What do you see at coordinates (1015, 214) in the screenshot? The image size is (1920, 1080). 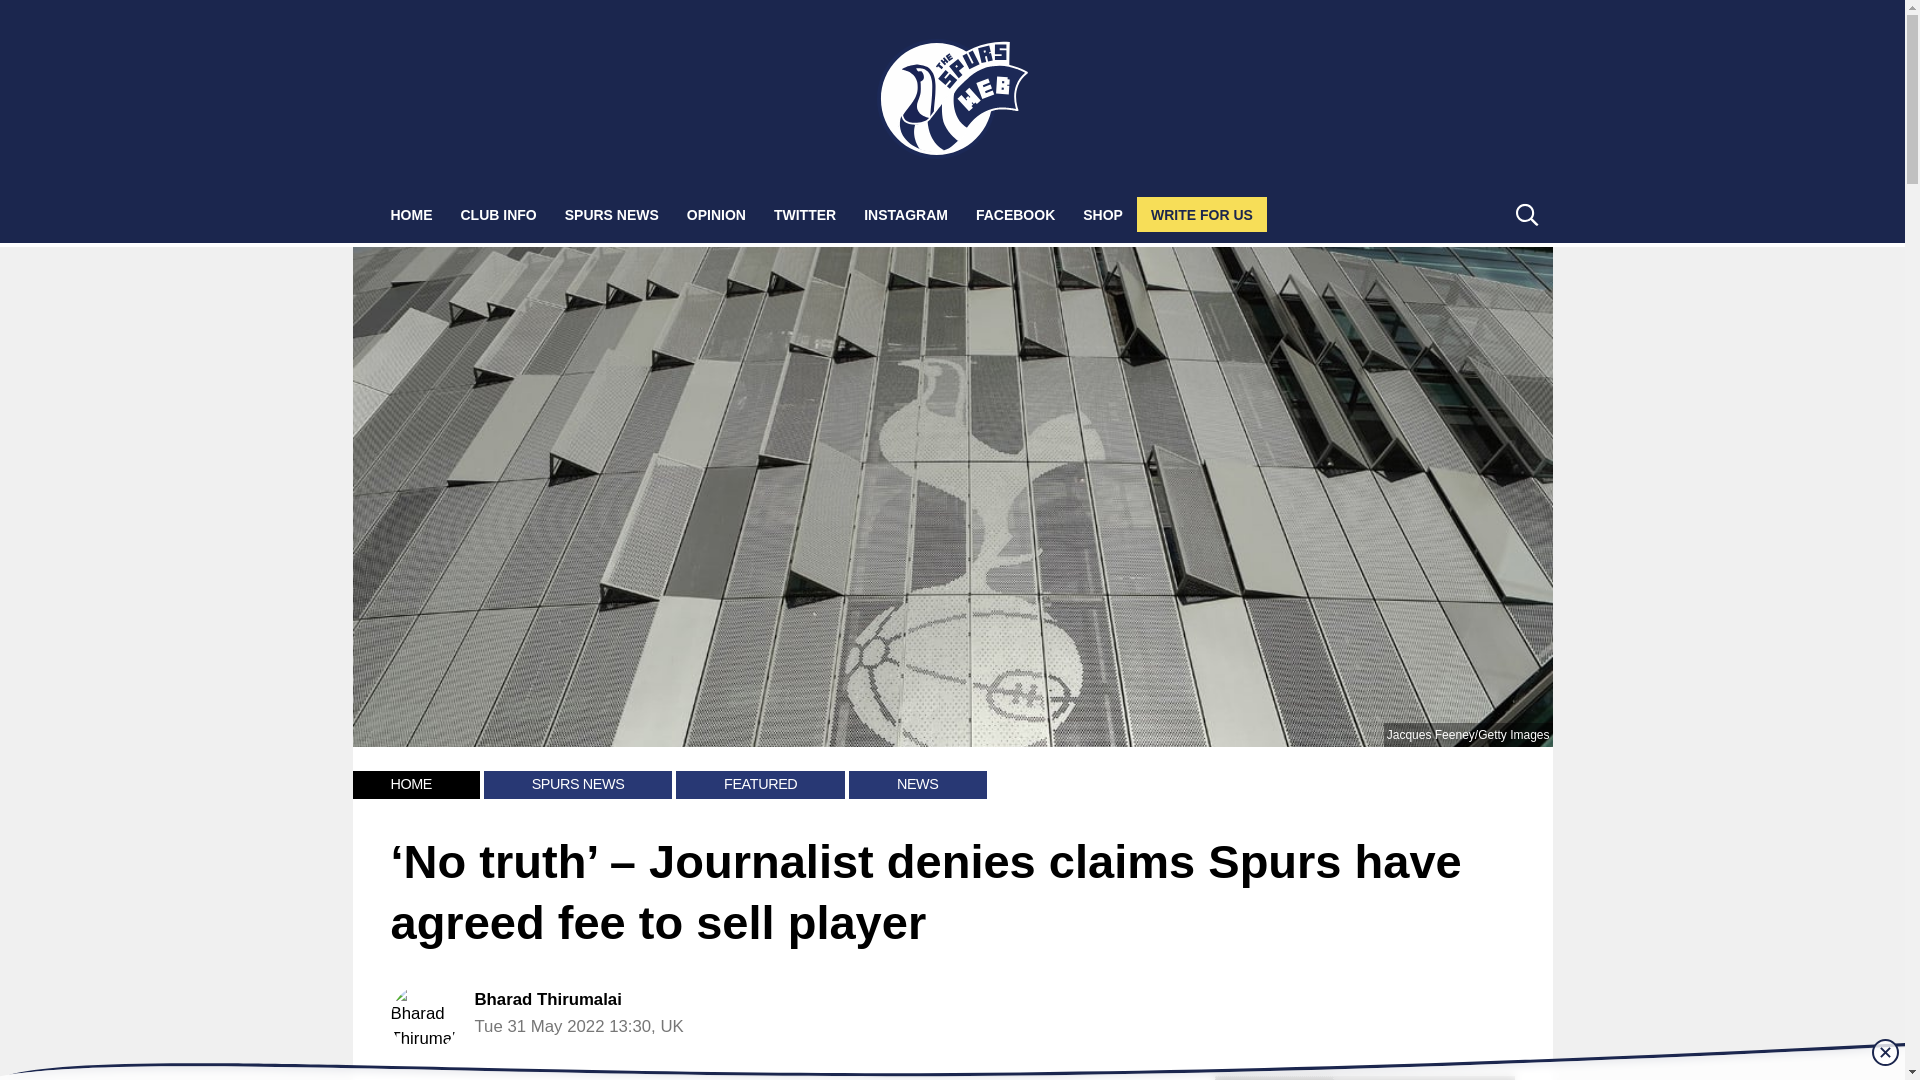 I see `FACEBOOK` at bounding box center [1015, 214].